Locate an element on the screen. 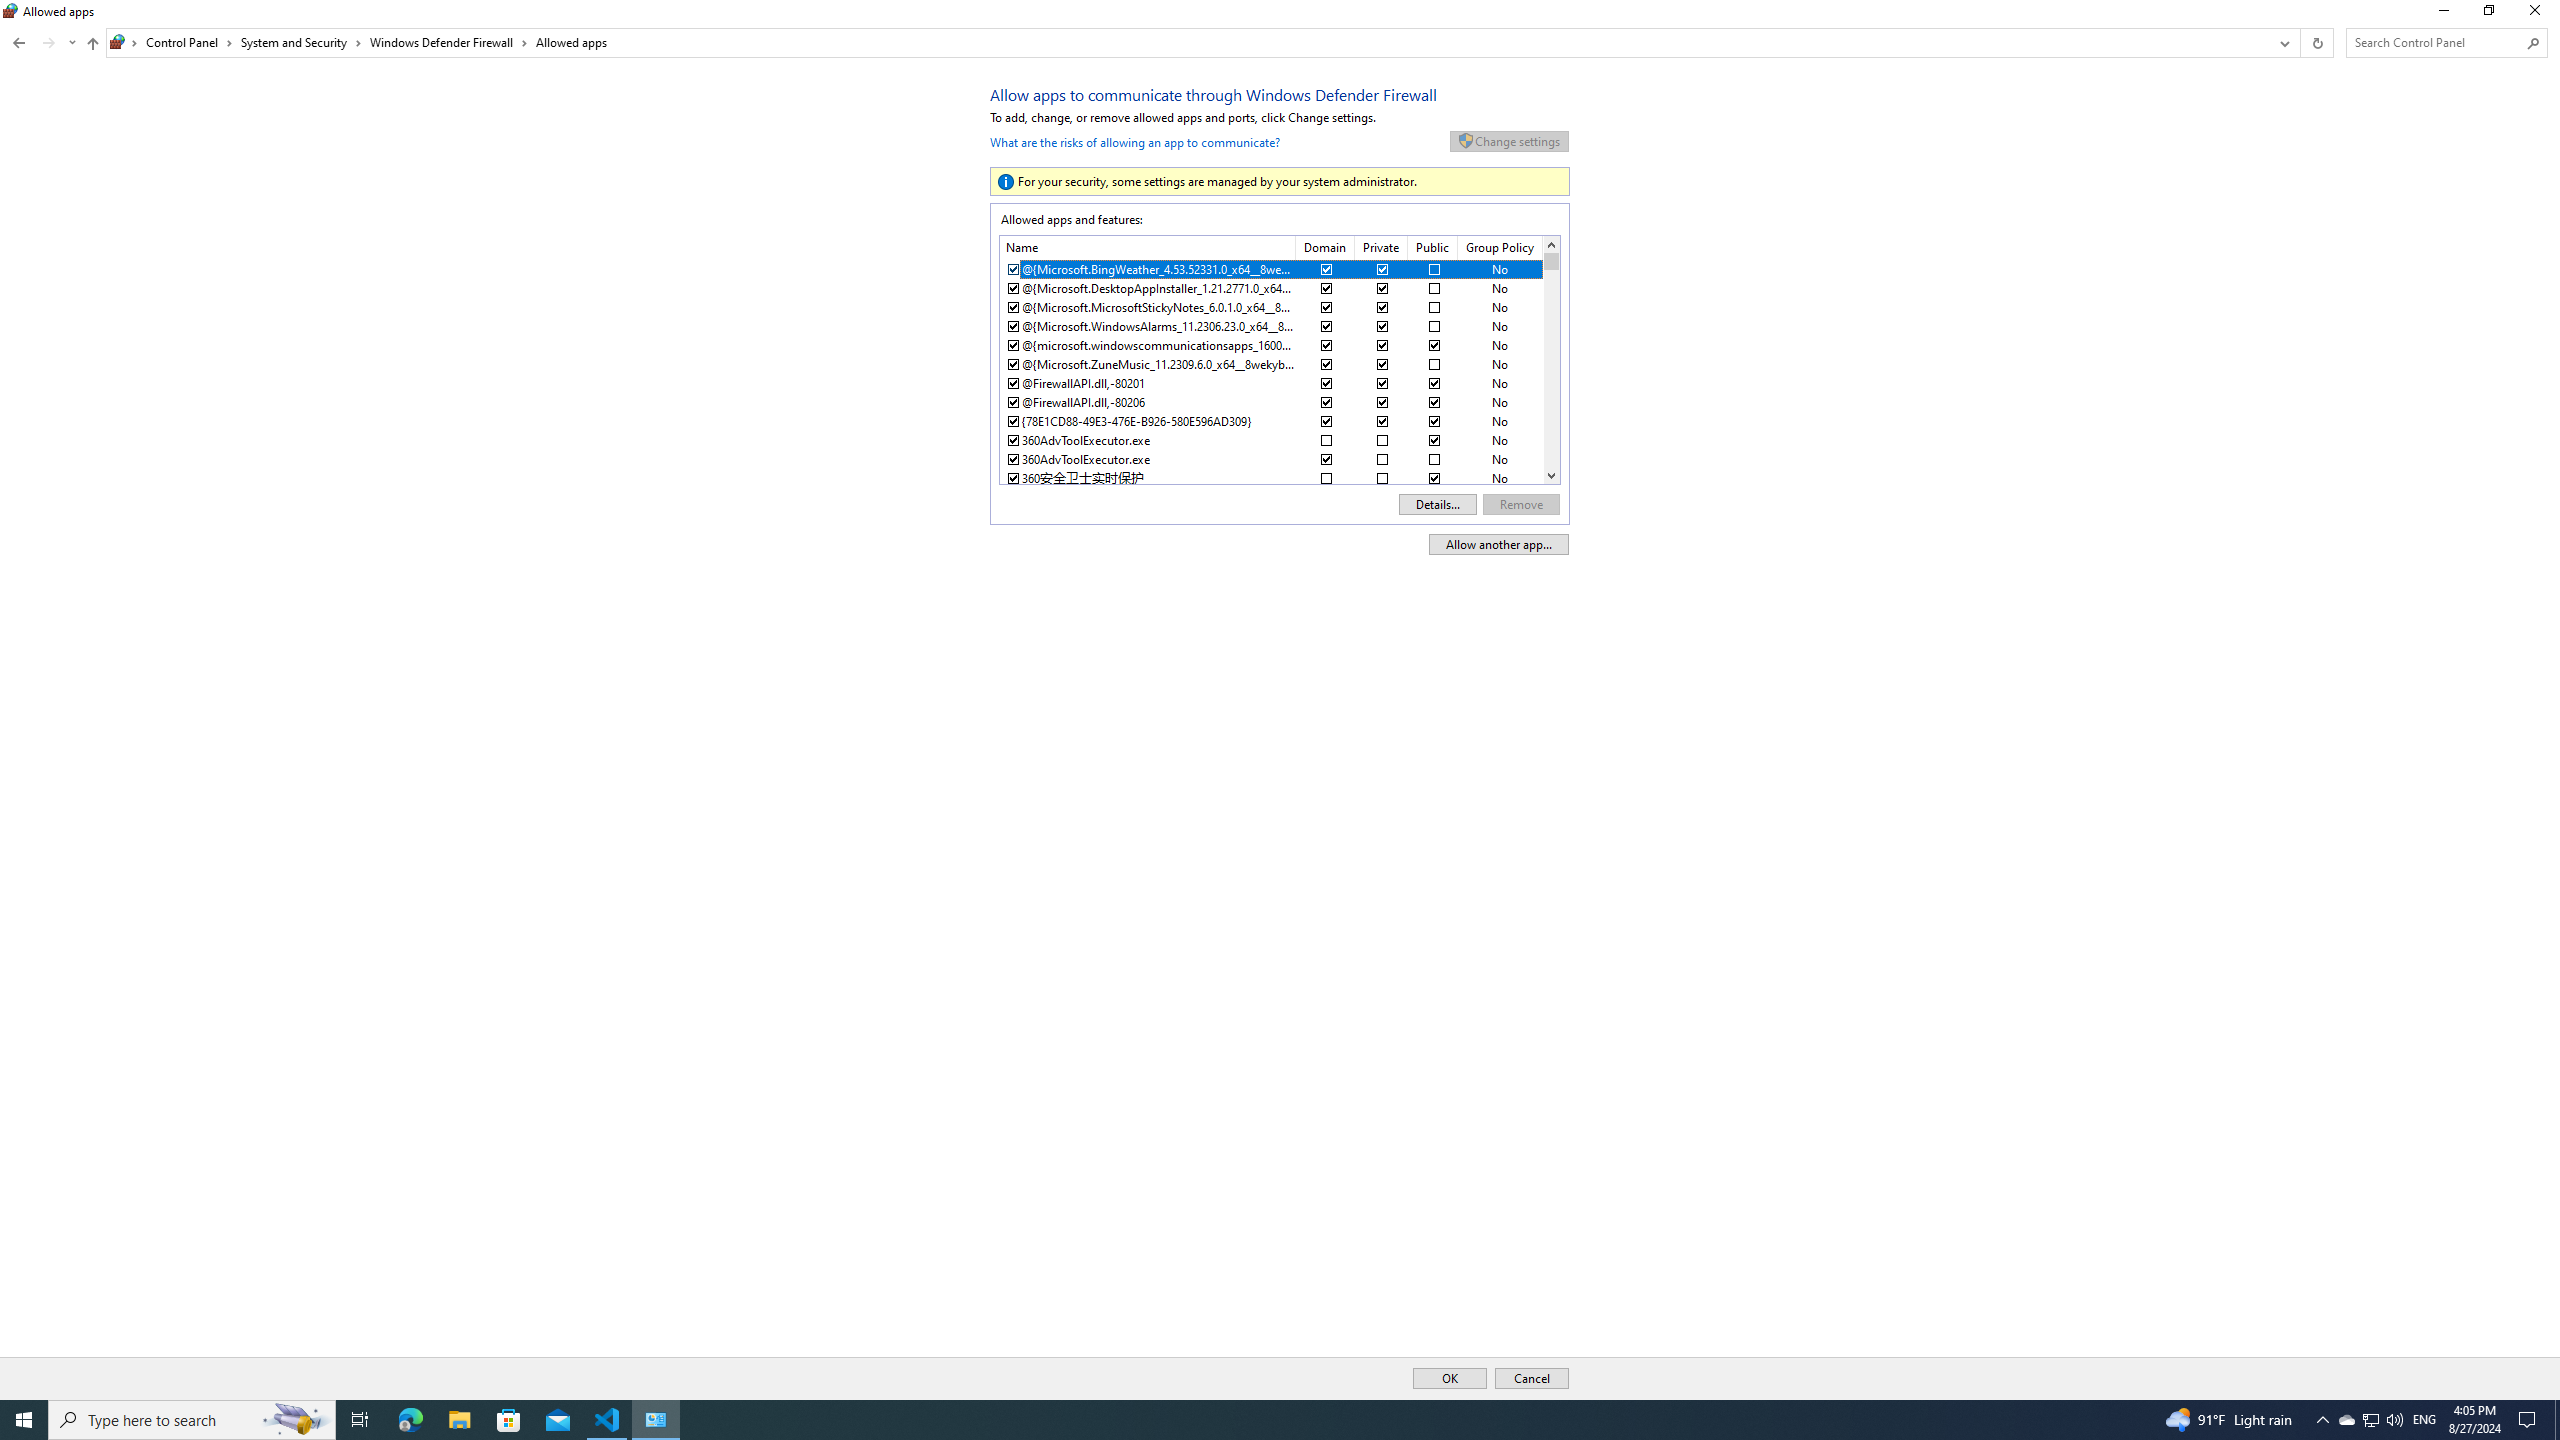 The width and height of the screenshot is (2560, 1440). System is located at coordinates (12, 10).